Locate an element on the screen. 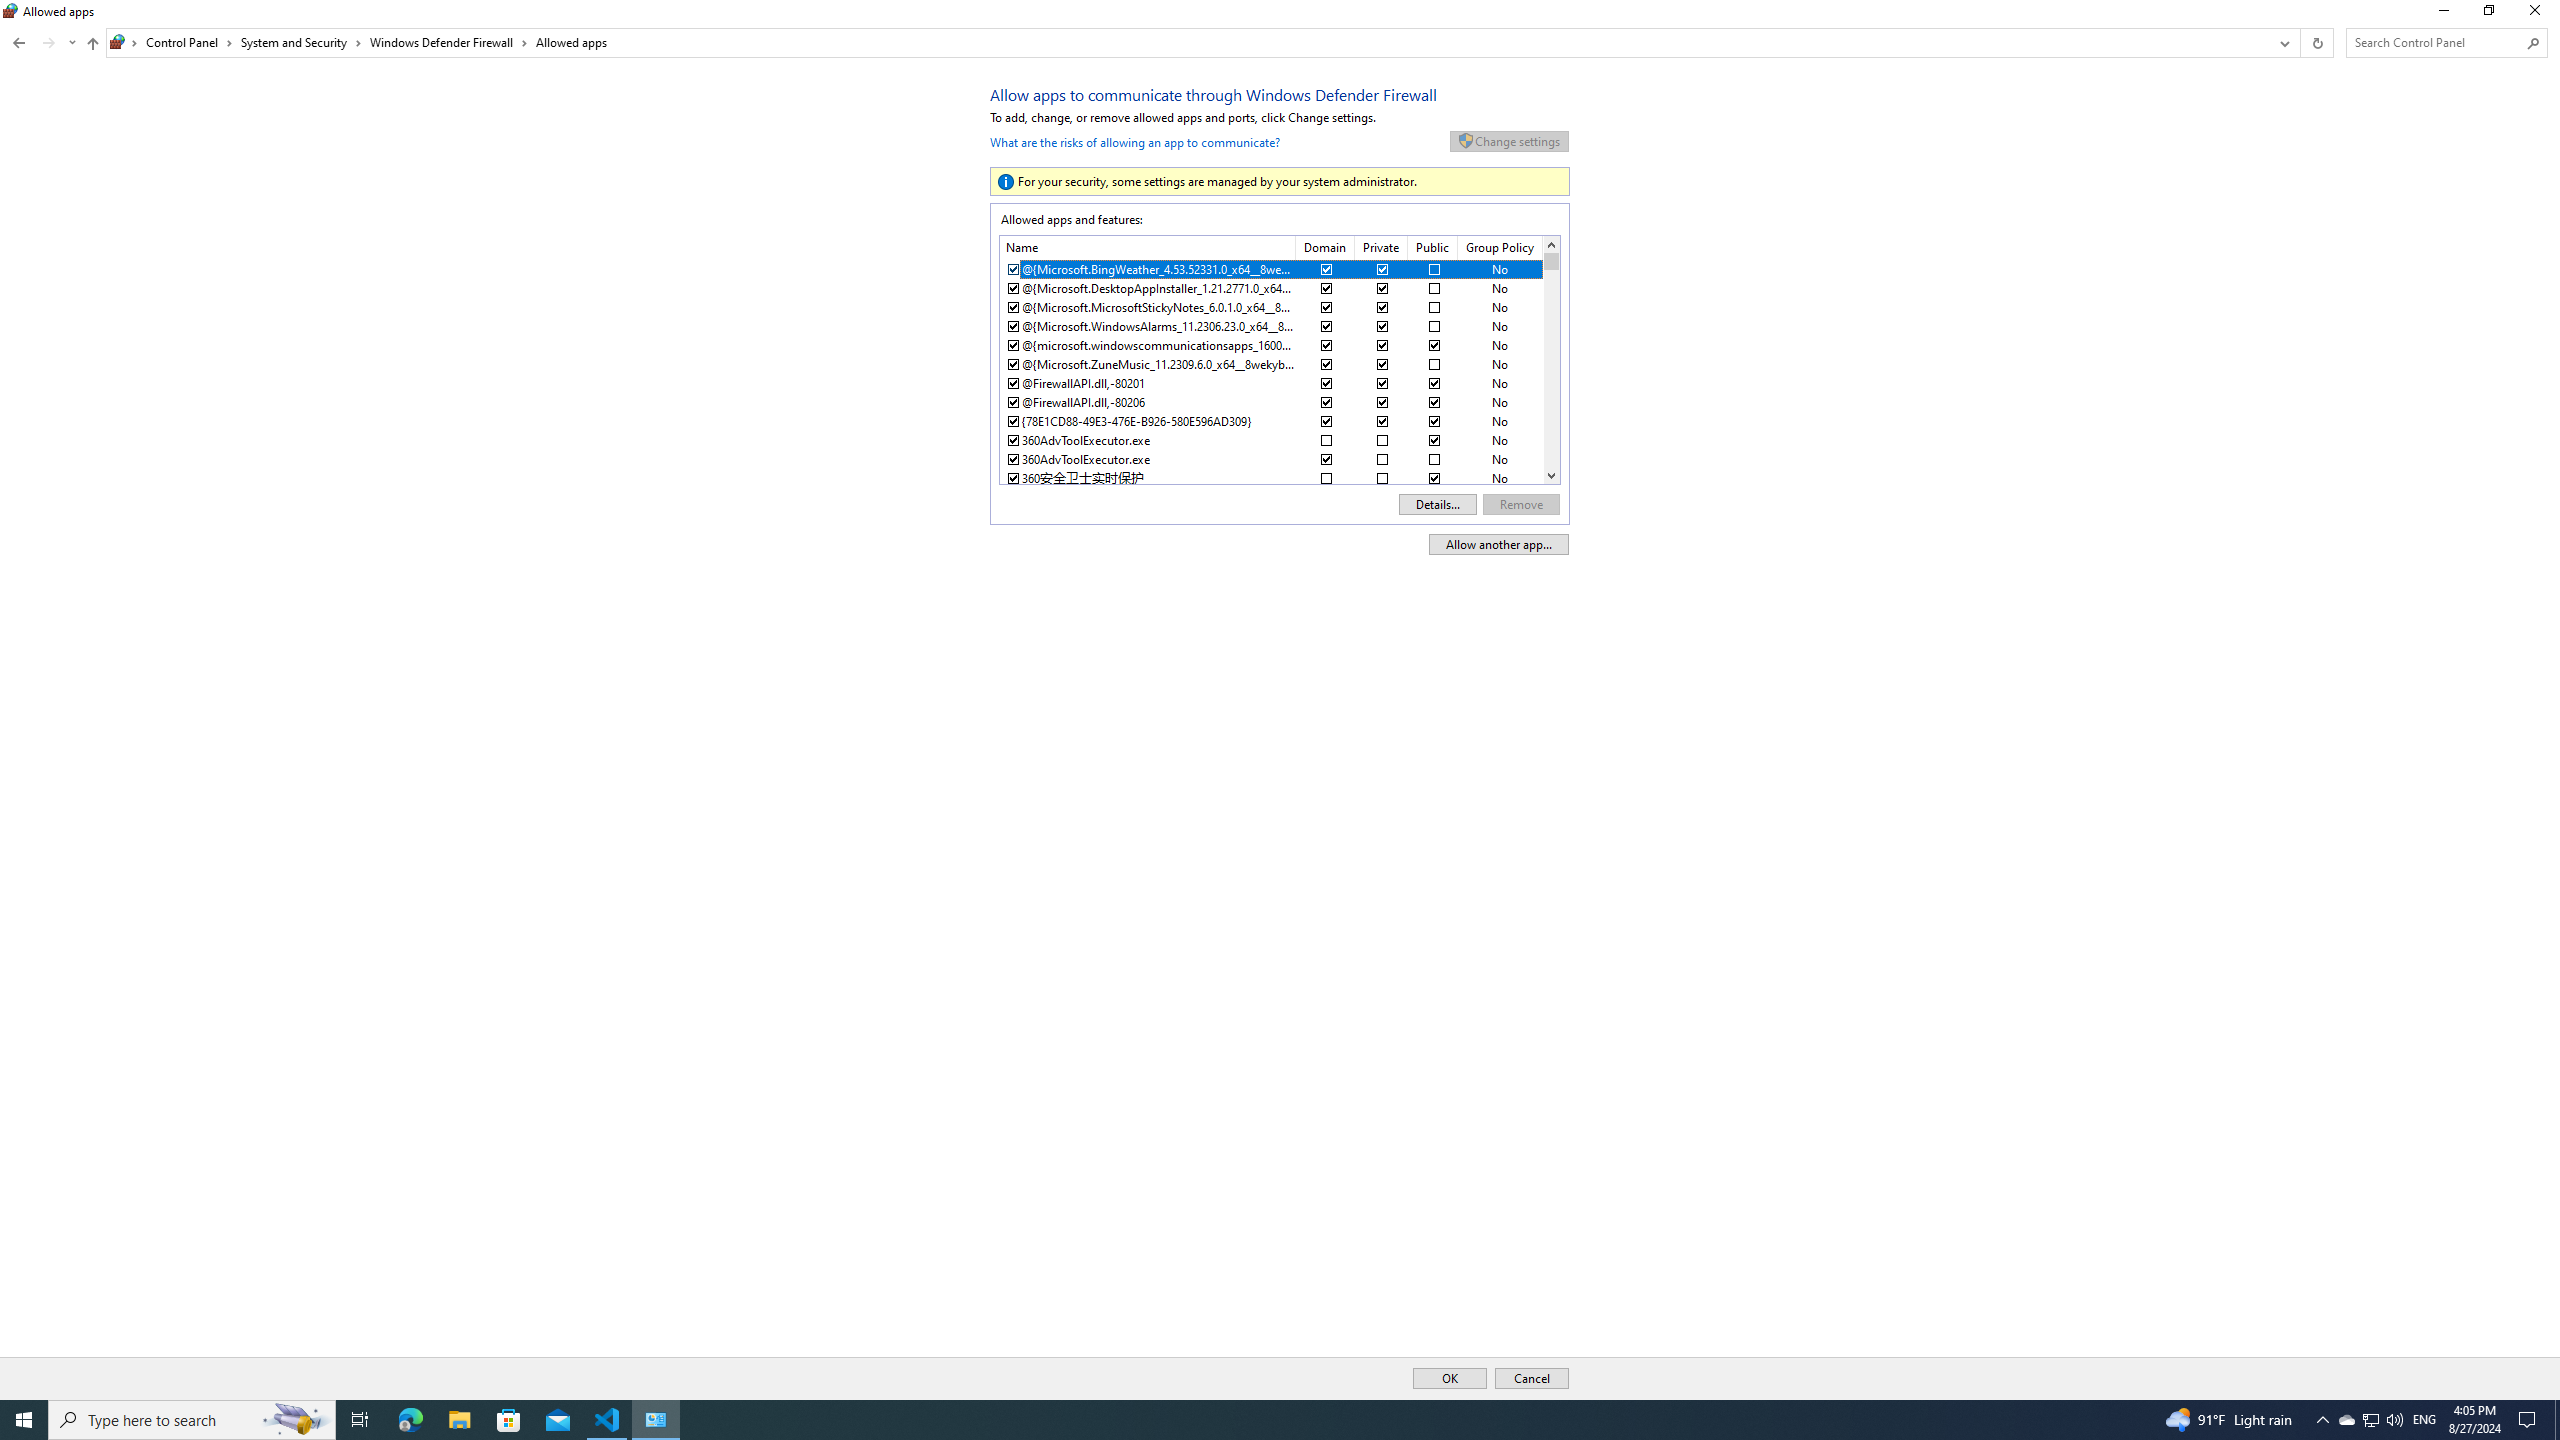 The width and height of the screenshot is (2560, 1440). System is located at coordinates (12, 10).